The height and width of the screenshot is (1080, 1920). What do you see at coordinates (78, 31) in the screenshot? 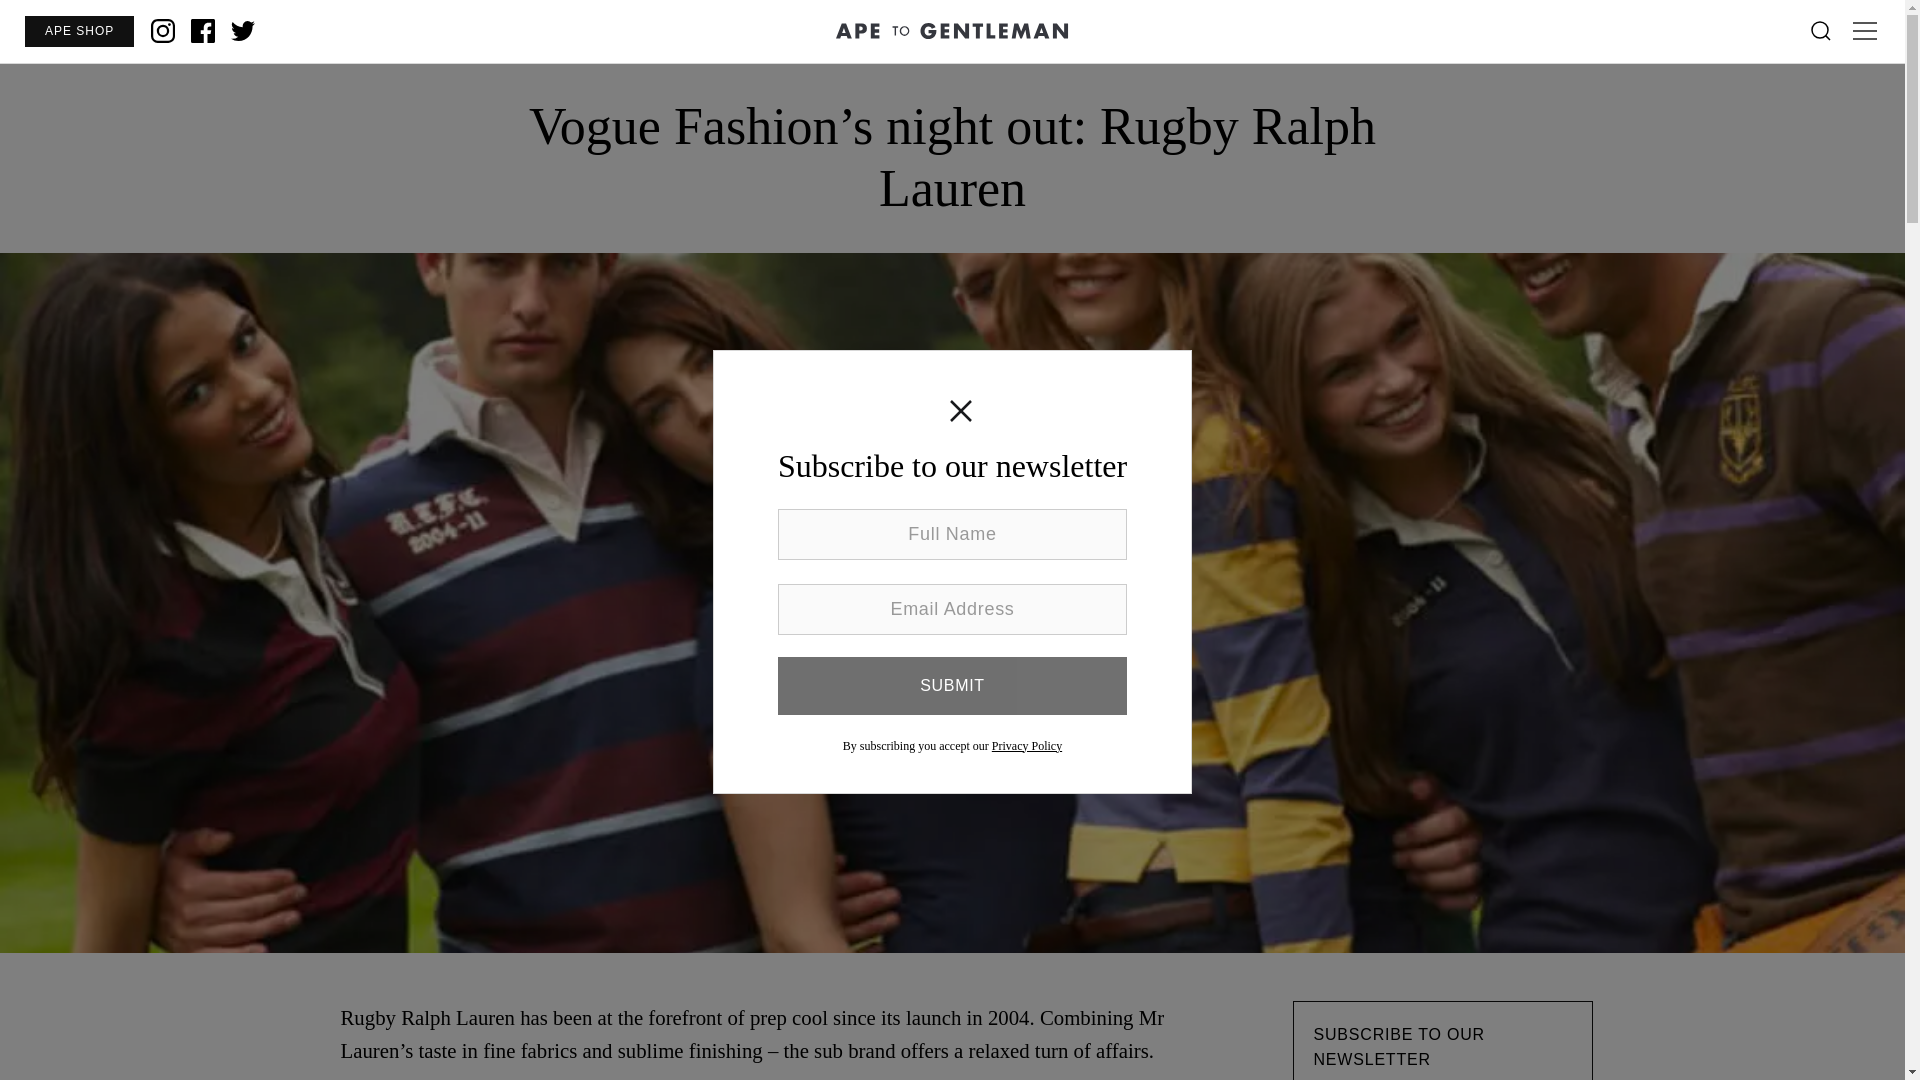
I see `APE SHOP` at bounding box center [78, 31].